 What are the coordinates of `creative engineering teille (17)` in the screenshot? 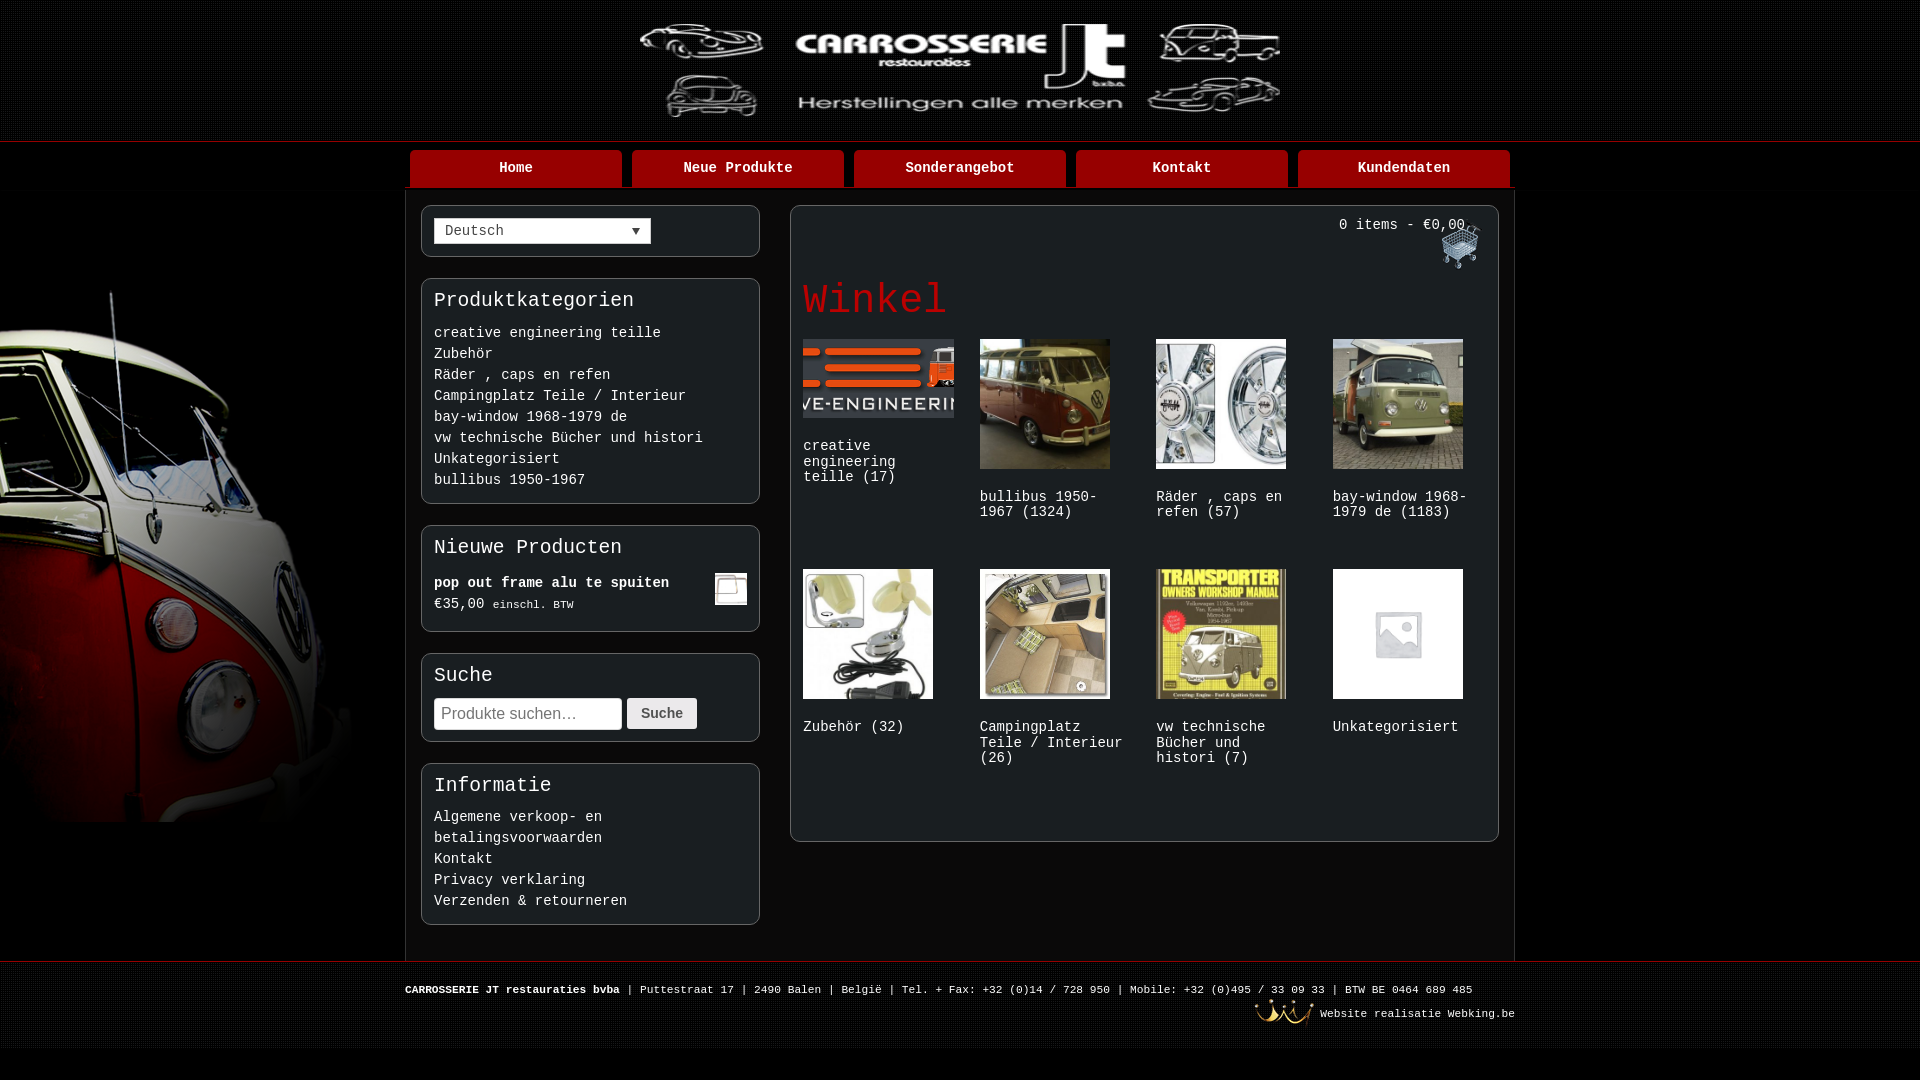 It's located at (878, 416).